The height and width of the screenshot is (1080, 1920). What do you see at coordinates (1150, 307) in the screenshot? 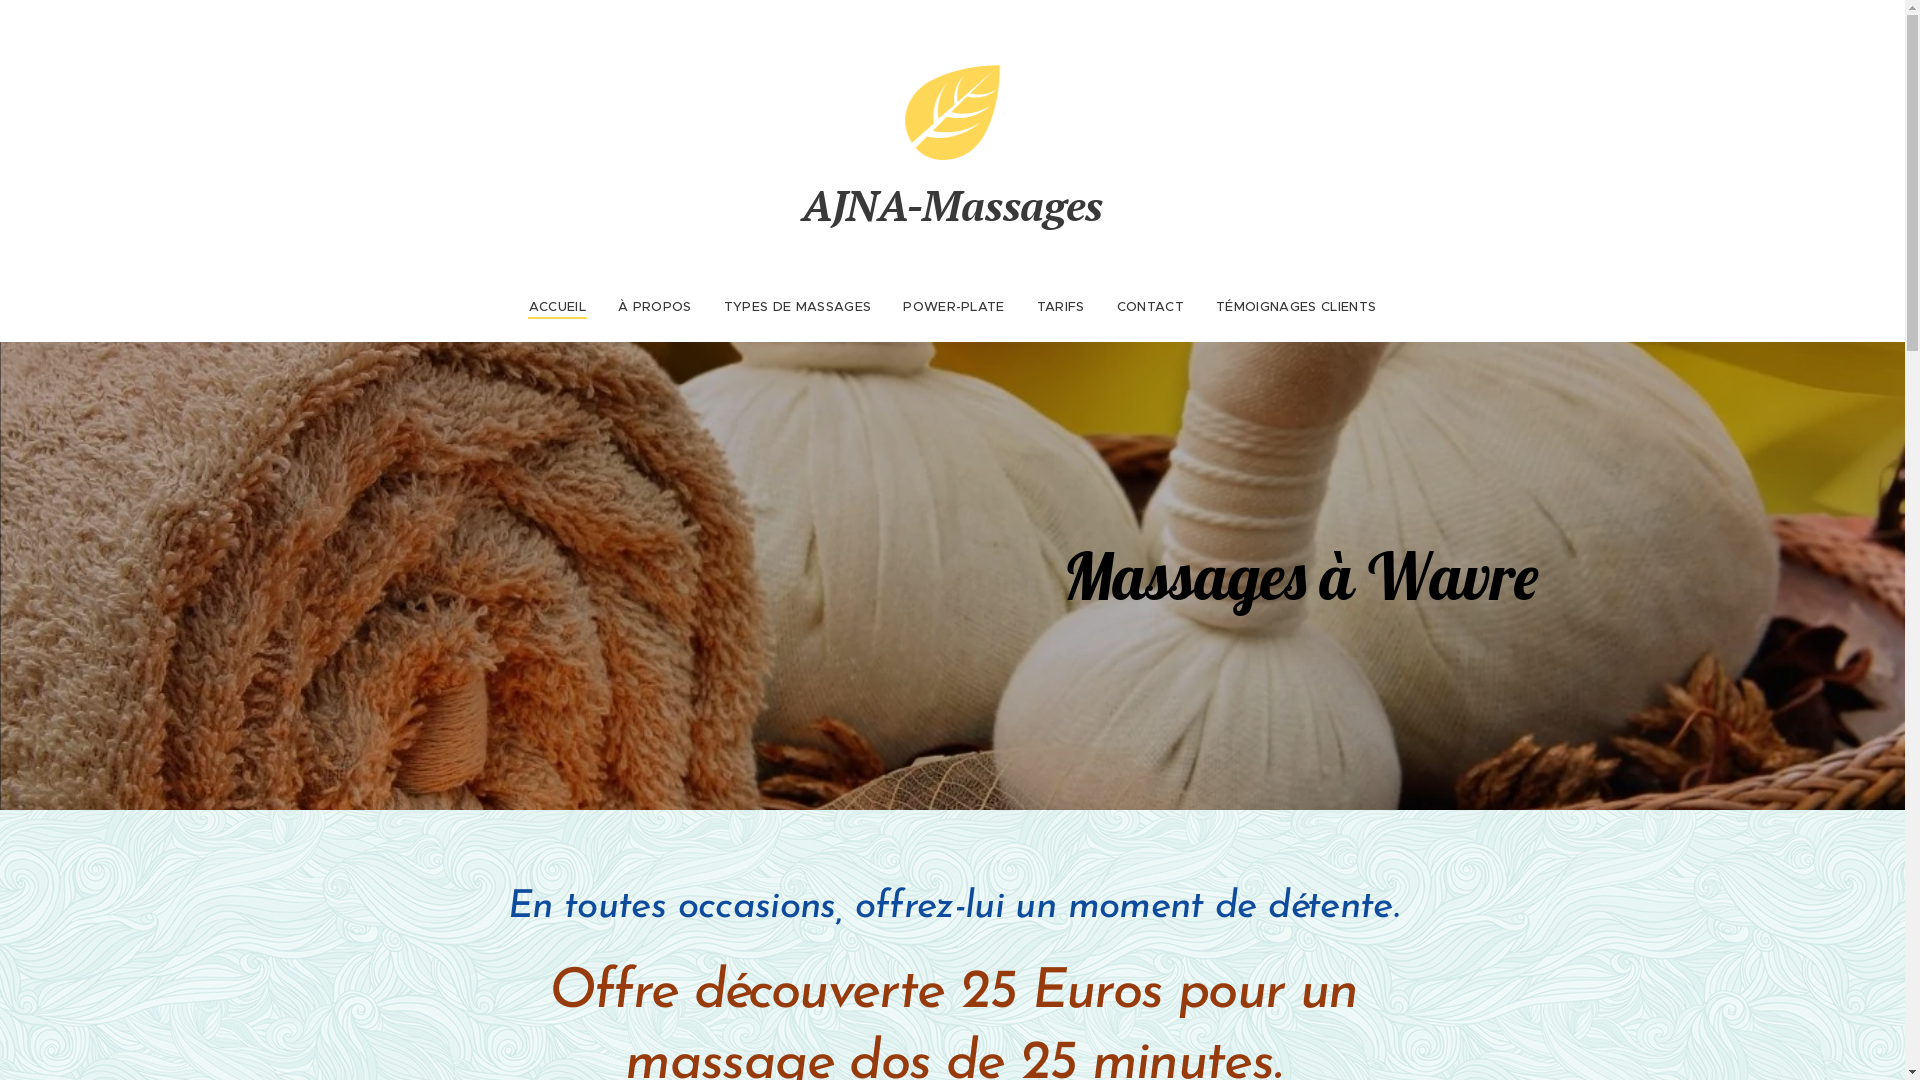
I see `CONTACT` at bounding box center [1150, 307].